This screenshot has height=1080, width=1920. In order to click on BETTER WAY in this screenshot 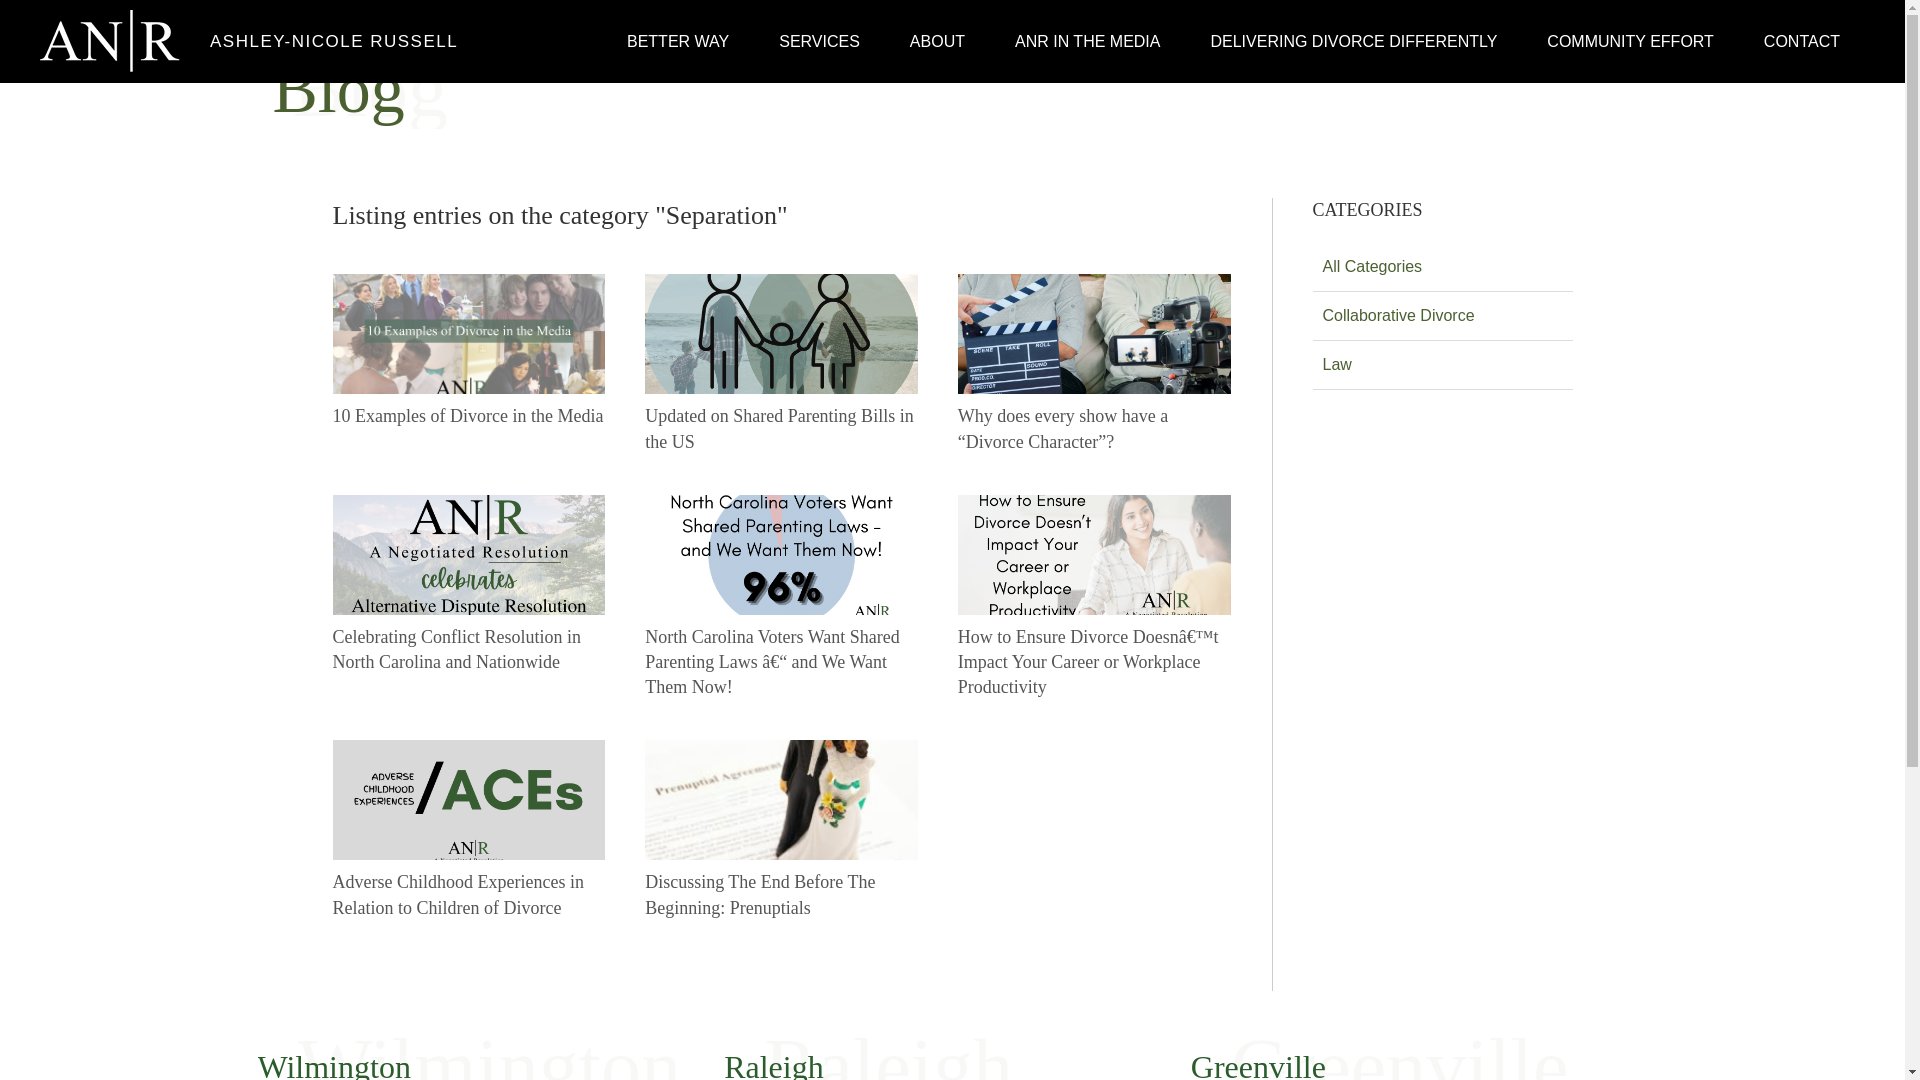, I will do `click(678, 40)`.